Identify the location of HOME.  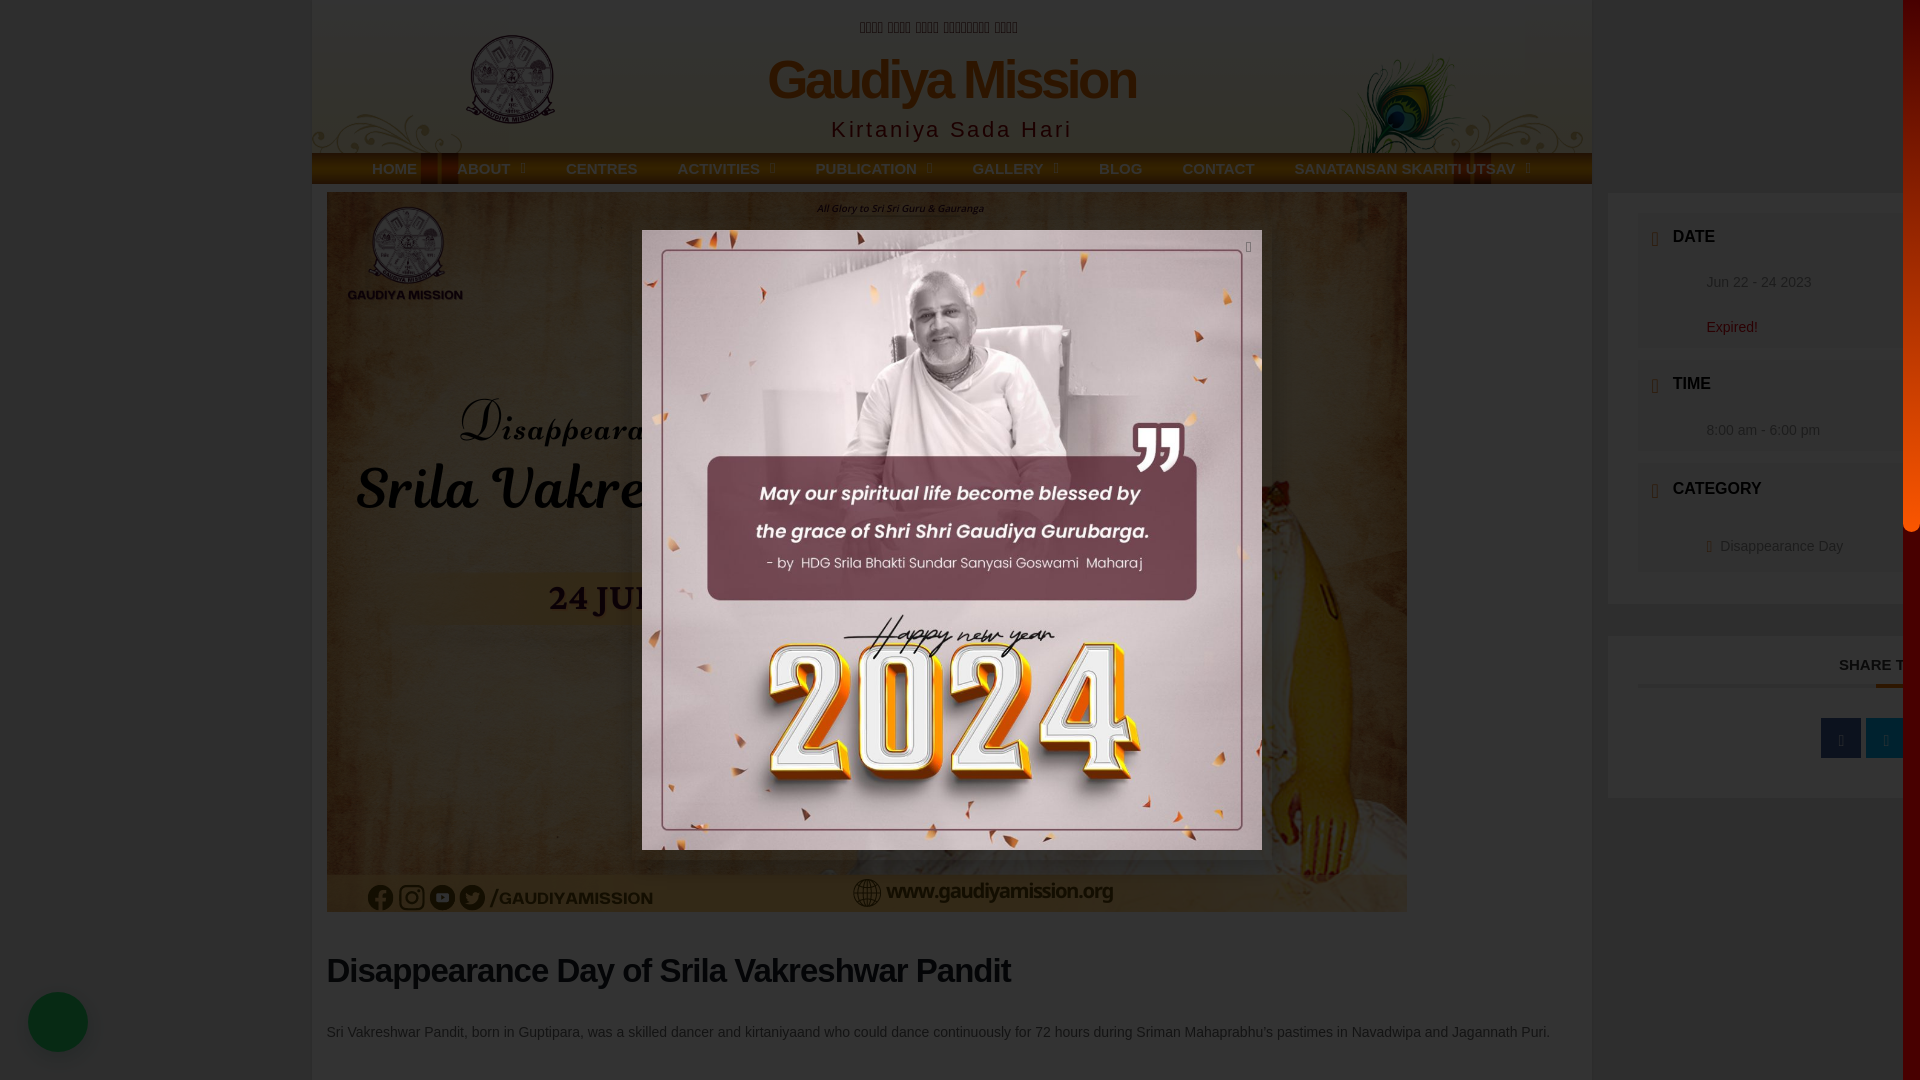
(394, 168).